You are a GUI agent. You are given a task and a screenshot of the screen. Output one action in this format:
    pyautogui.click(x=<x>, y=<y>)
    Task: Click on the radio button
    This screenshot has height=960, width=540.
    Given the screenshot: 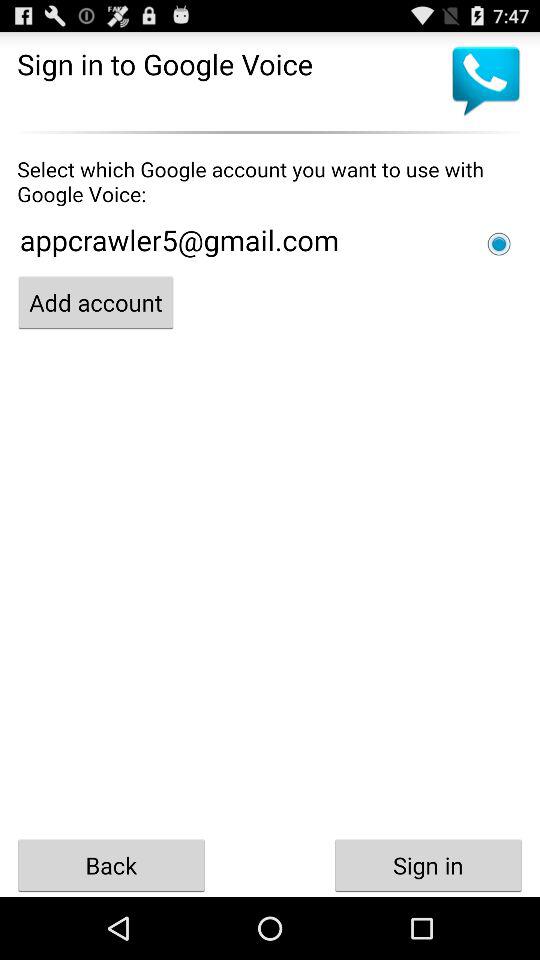 What is the action you would take?
    pyautogui.click(x=499, y=244)
    